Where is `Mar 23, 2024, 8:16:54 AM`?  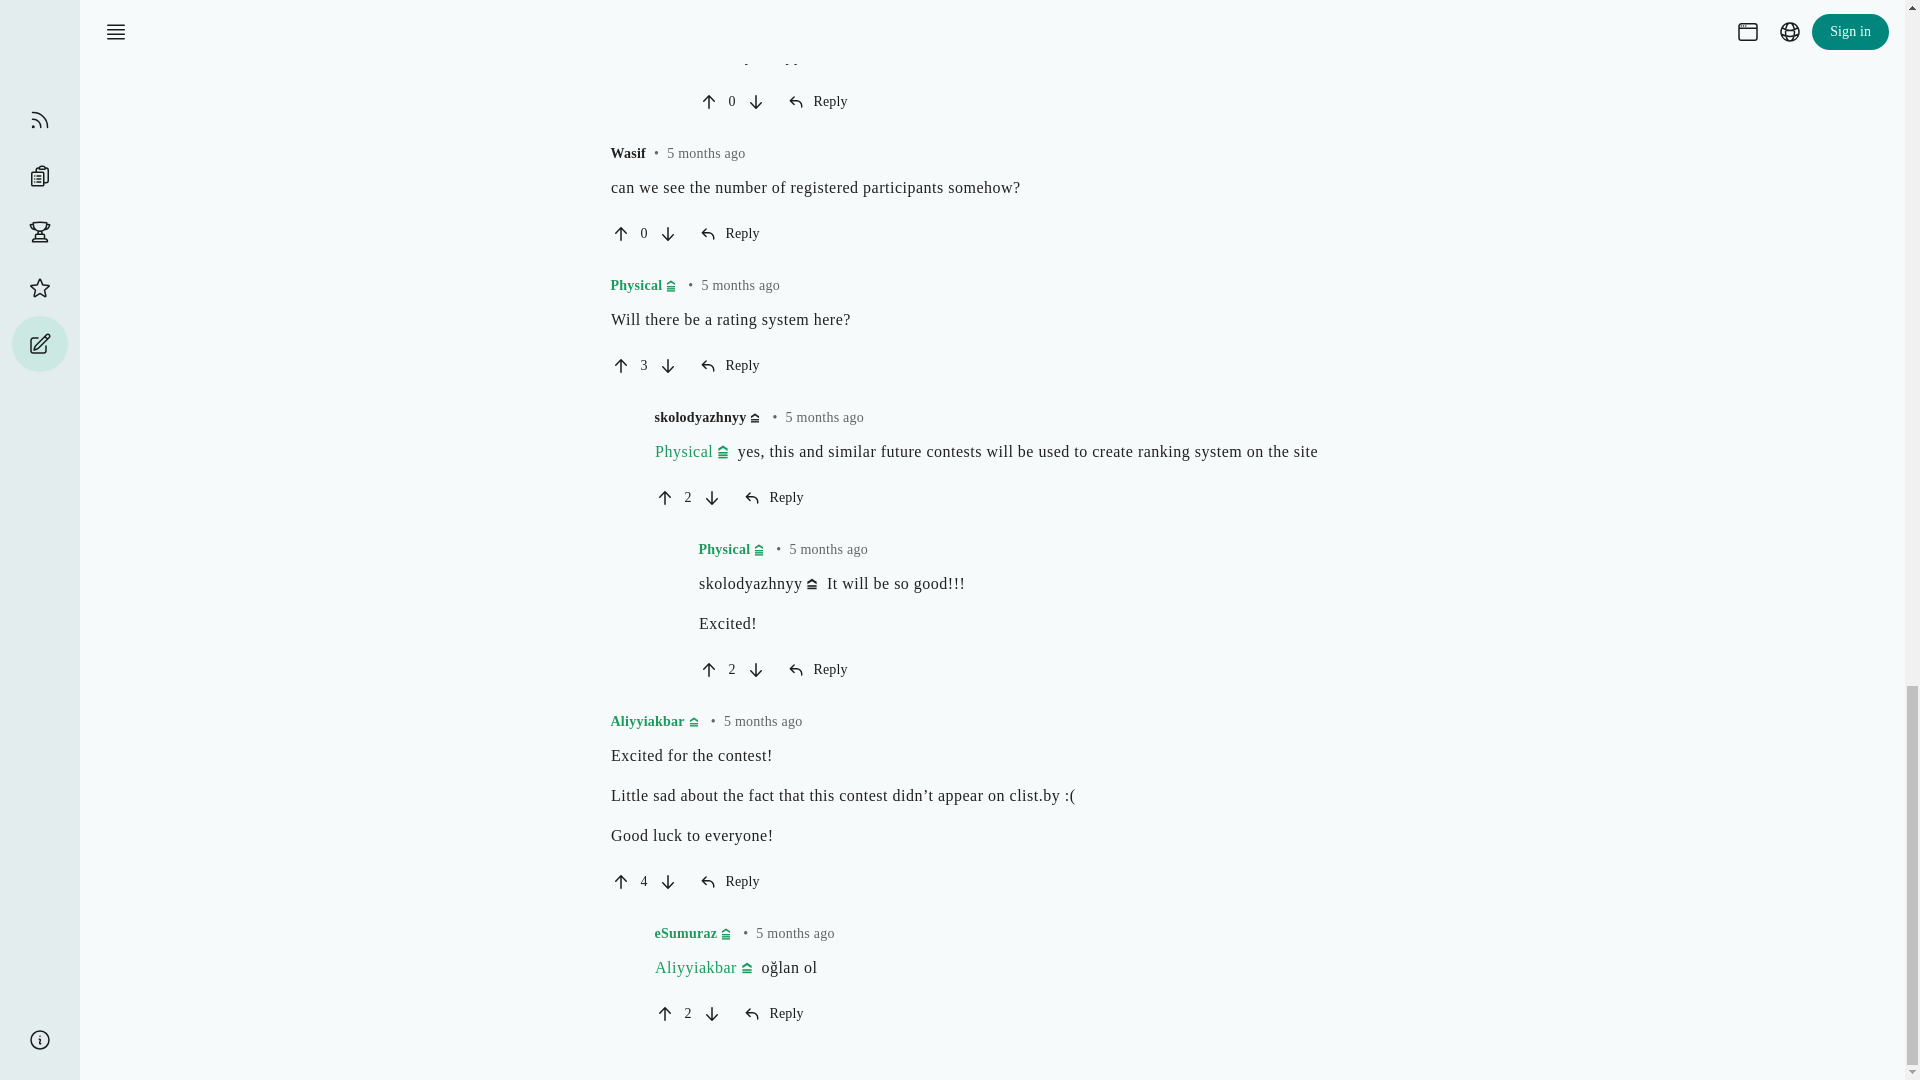 Mar 23, 2024, 8:16:54 AM is located at coordinates (828, 550).